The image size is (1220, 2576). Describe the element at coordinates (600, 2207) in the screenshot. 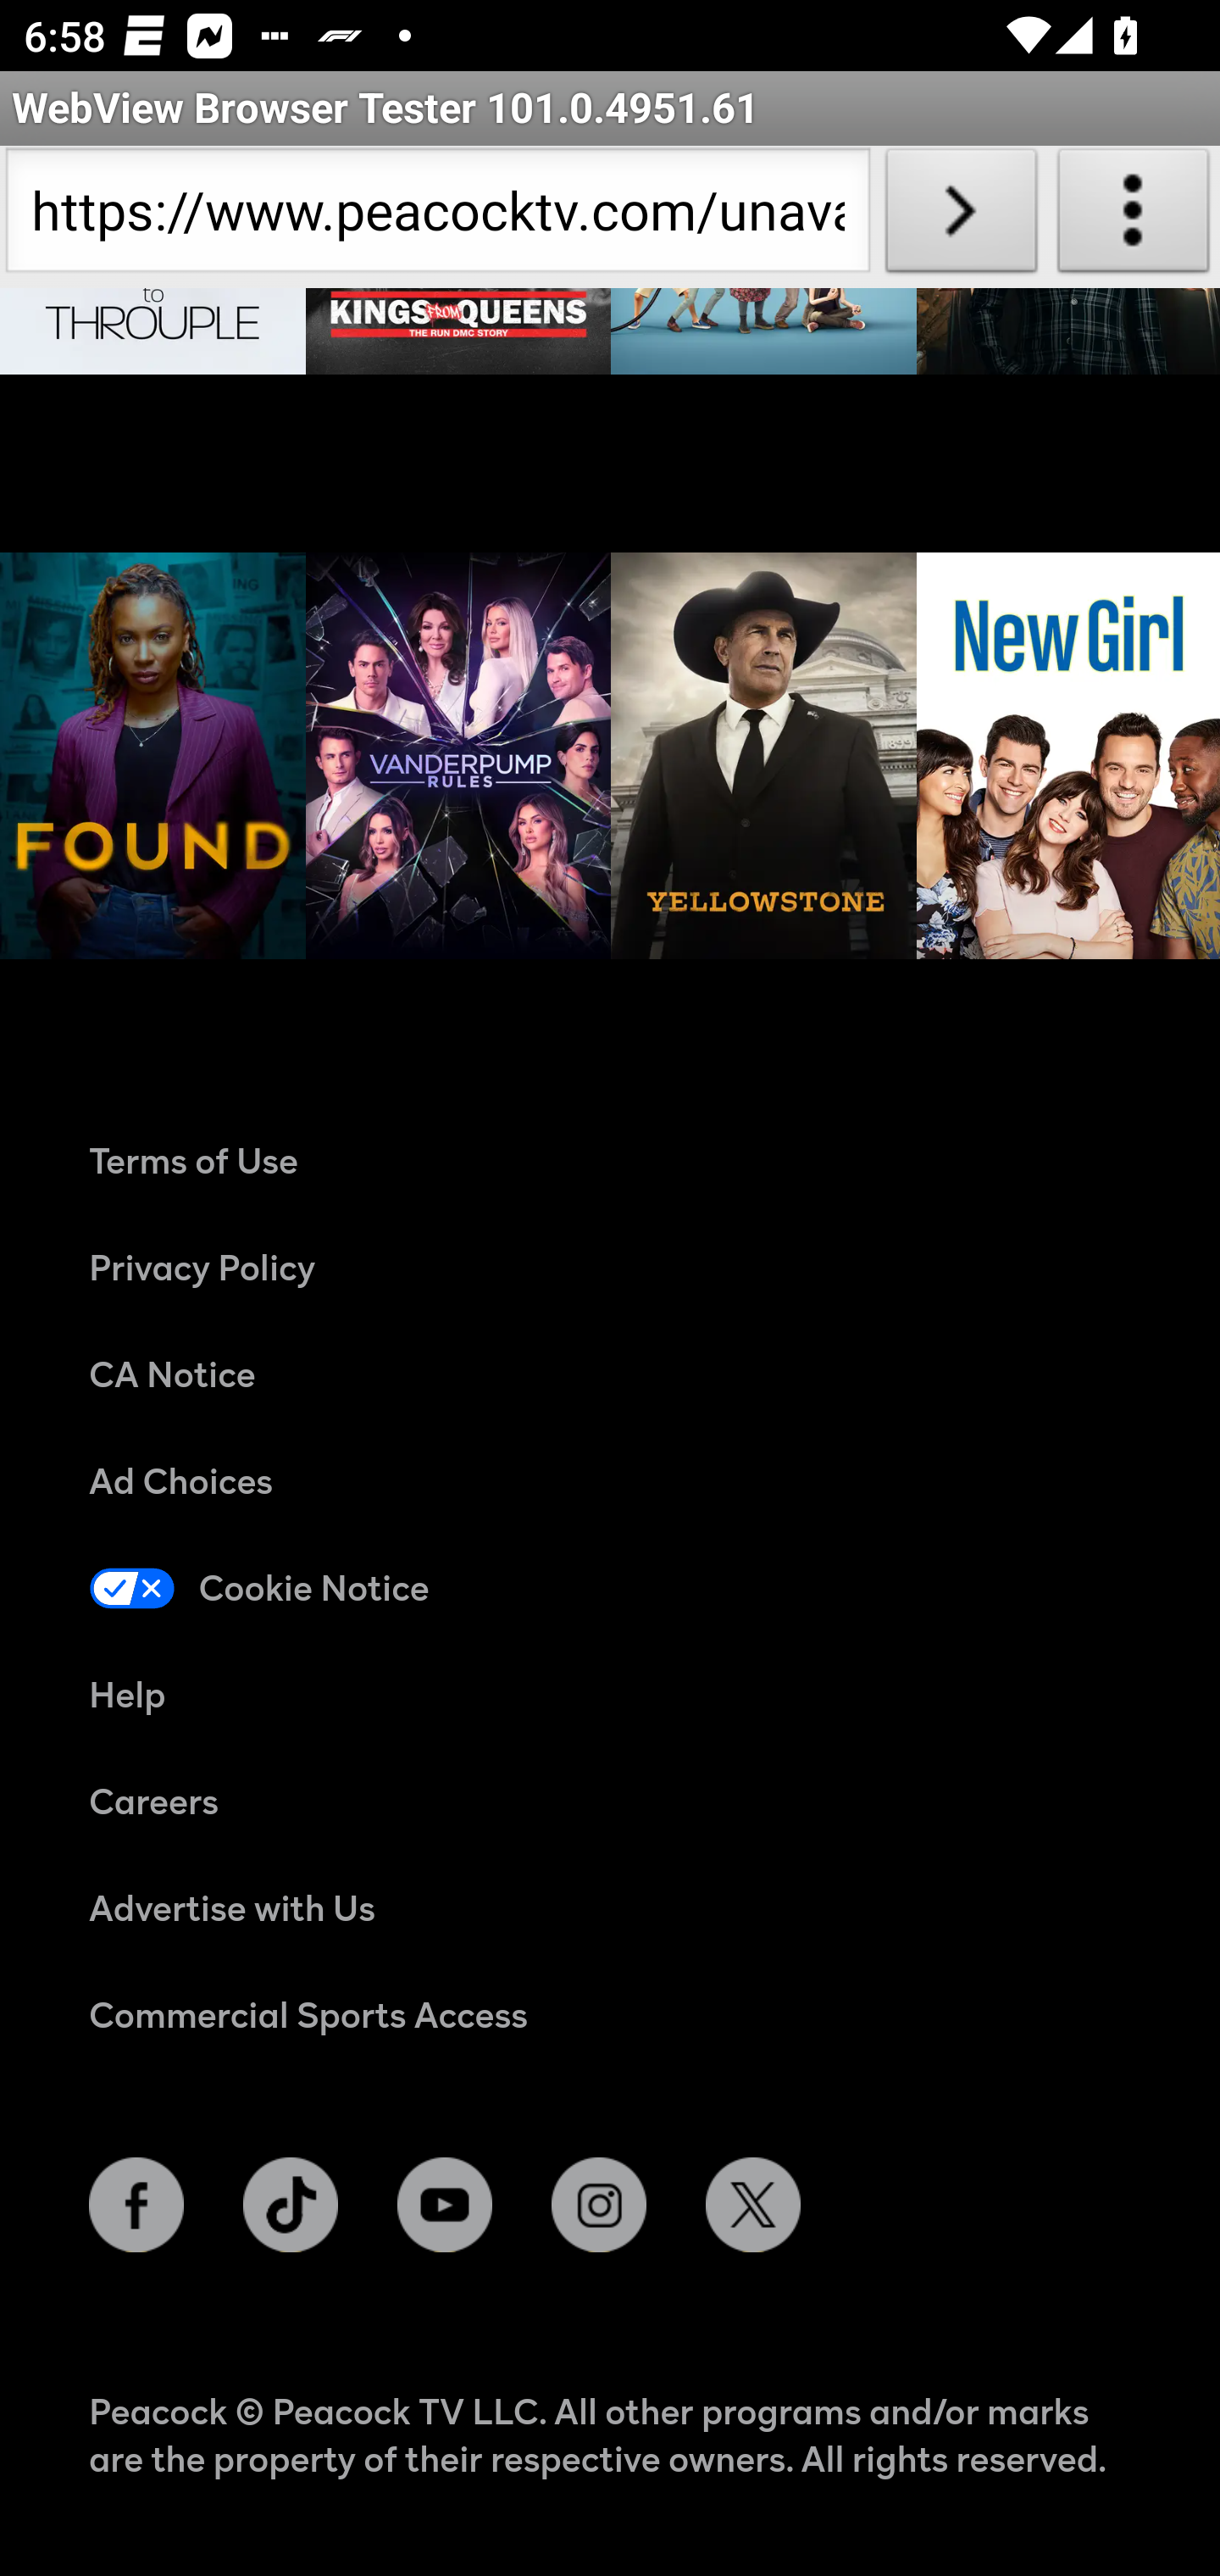

I see `Instagram ((Opens in new window))` at that location.